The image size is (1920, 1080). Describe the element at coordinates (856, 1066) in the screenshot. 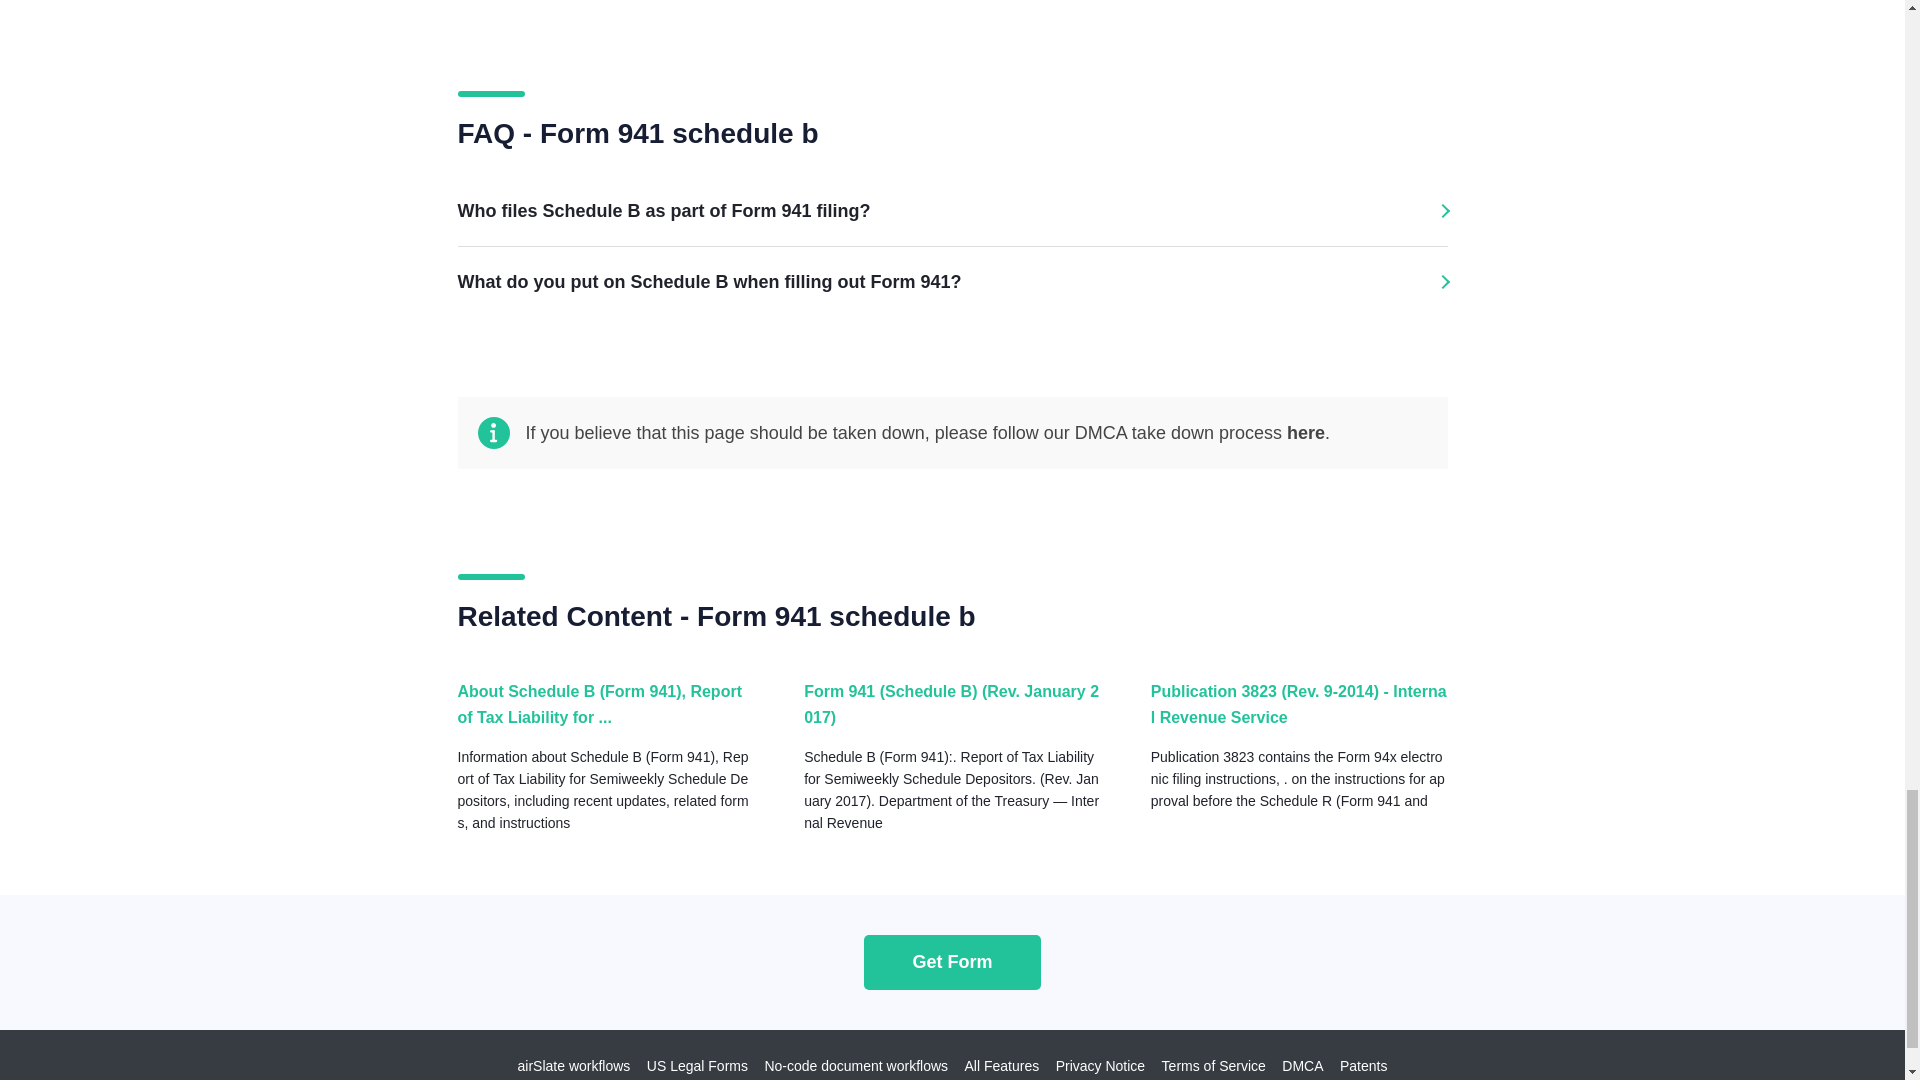

I see `No-code document workflows` at that location.